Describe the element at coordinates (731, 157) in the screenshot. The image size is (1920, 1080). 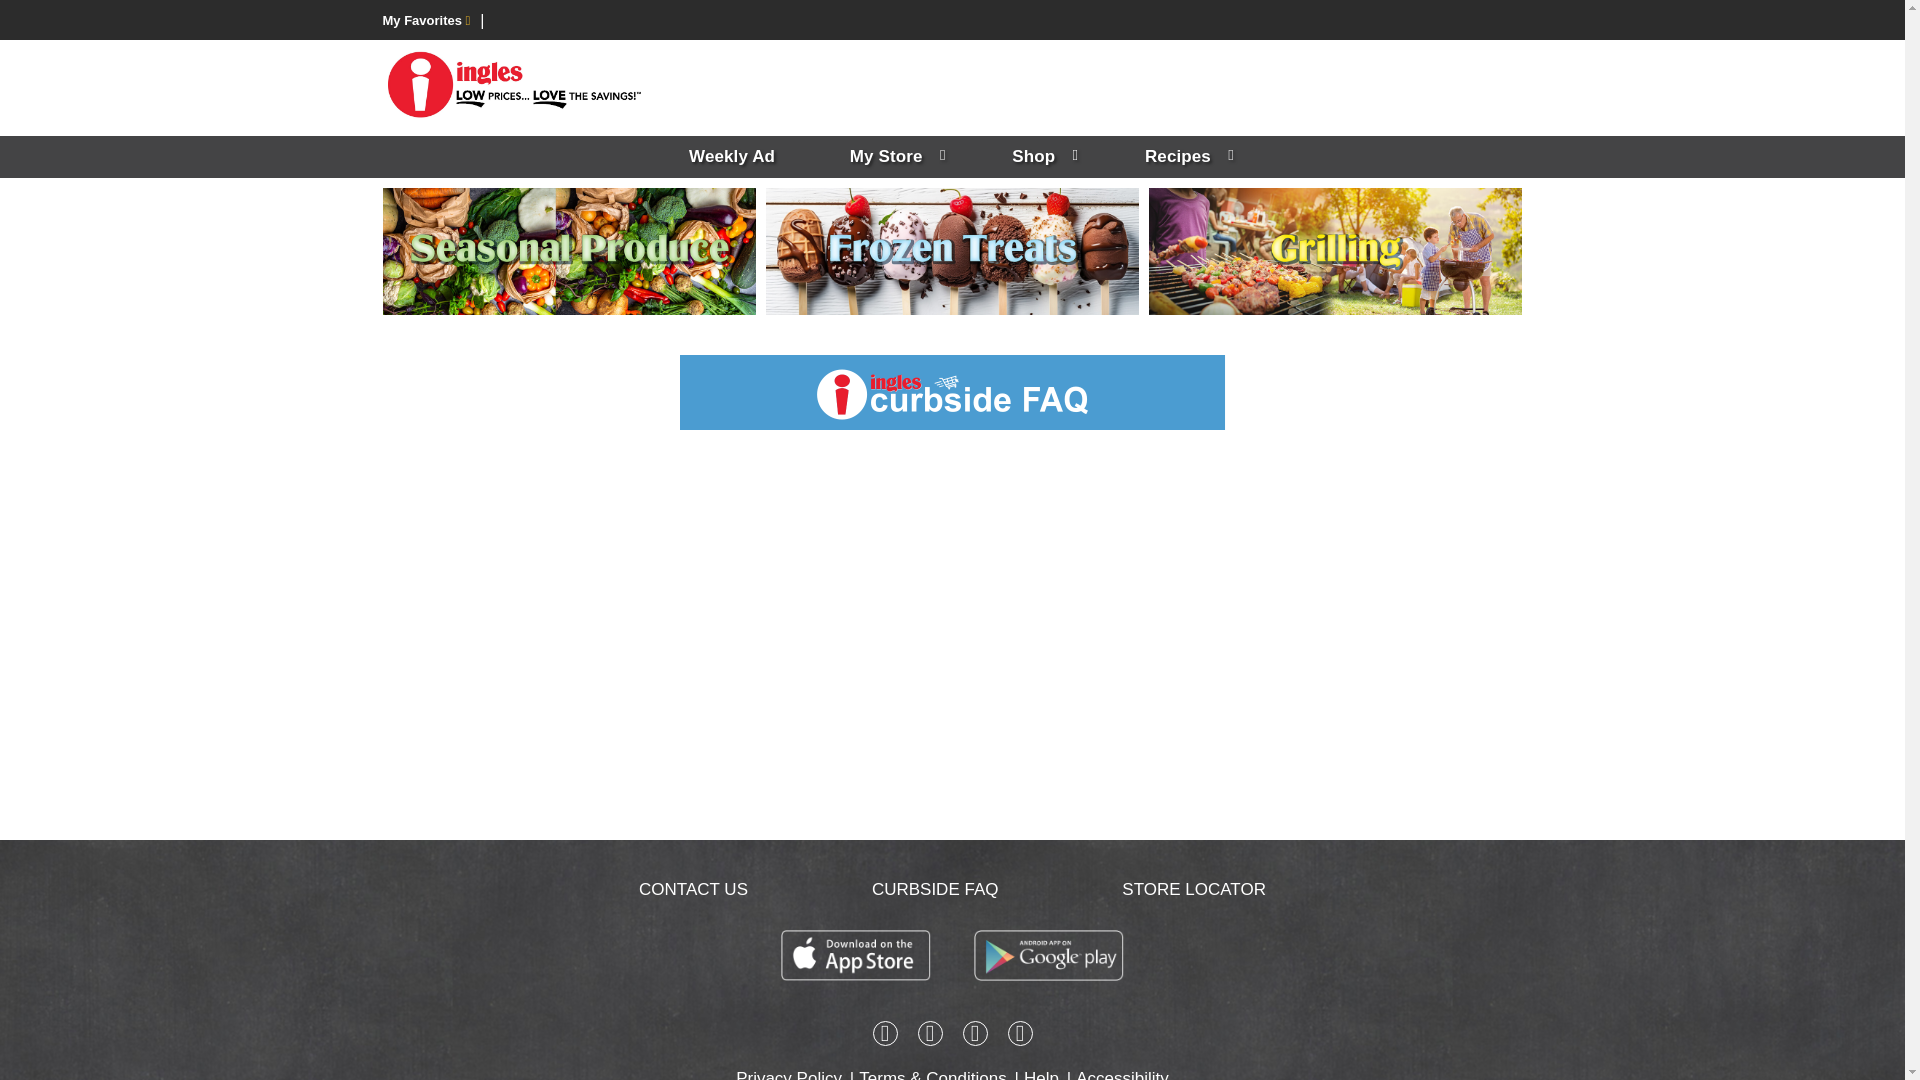
I see `Weekly Ad` at that location.